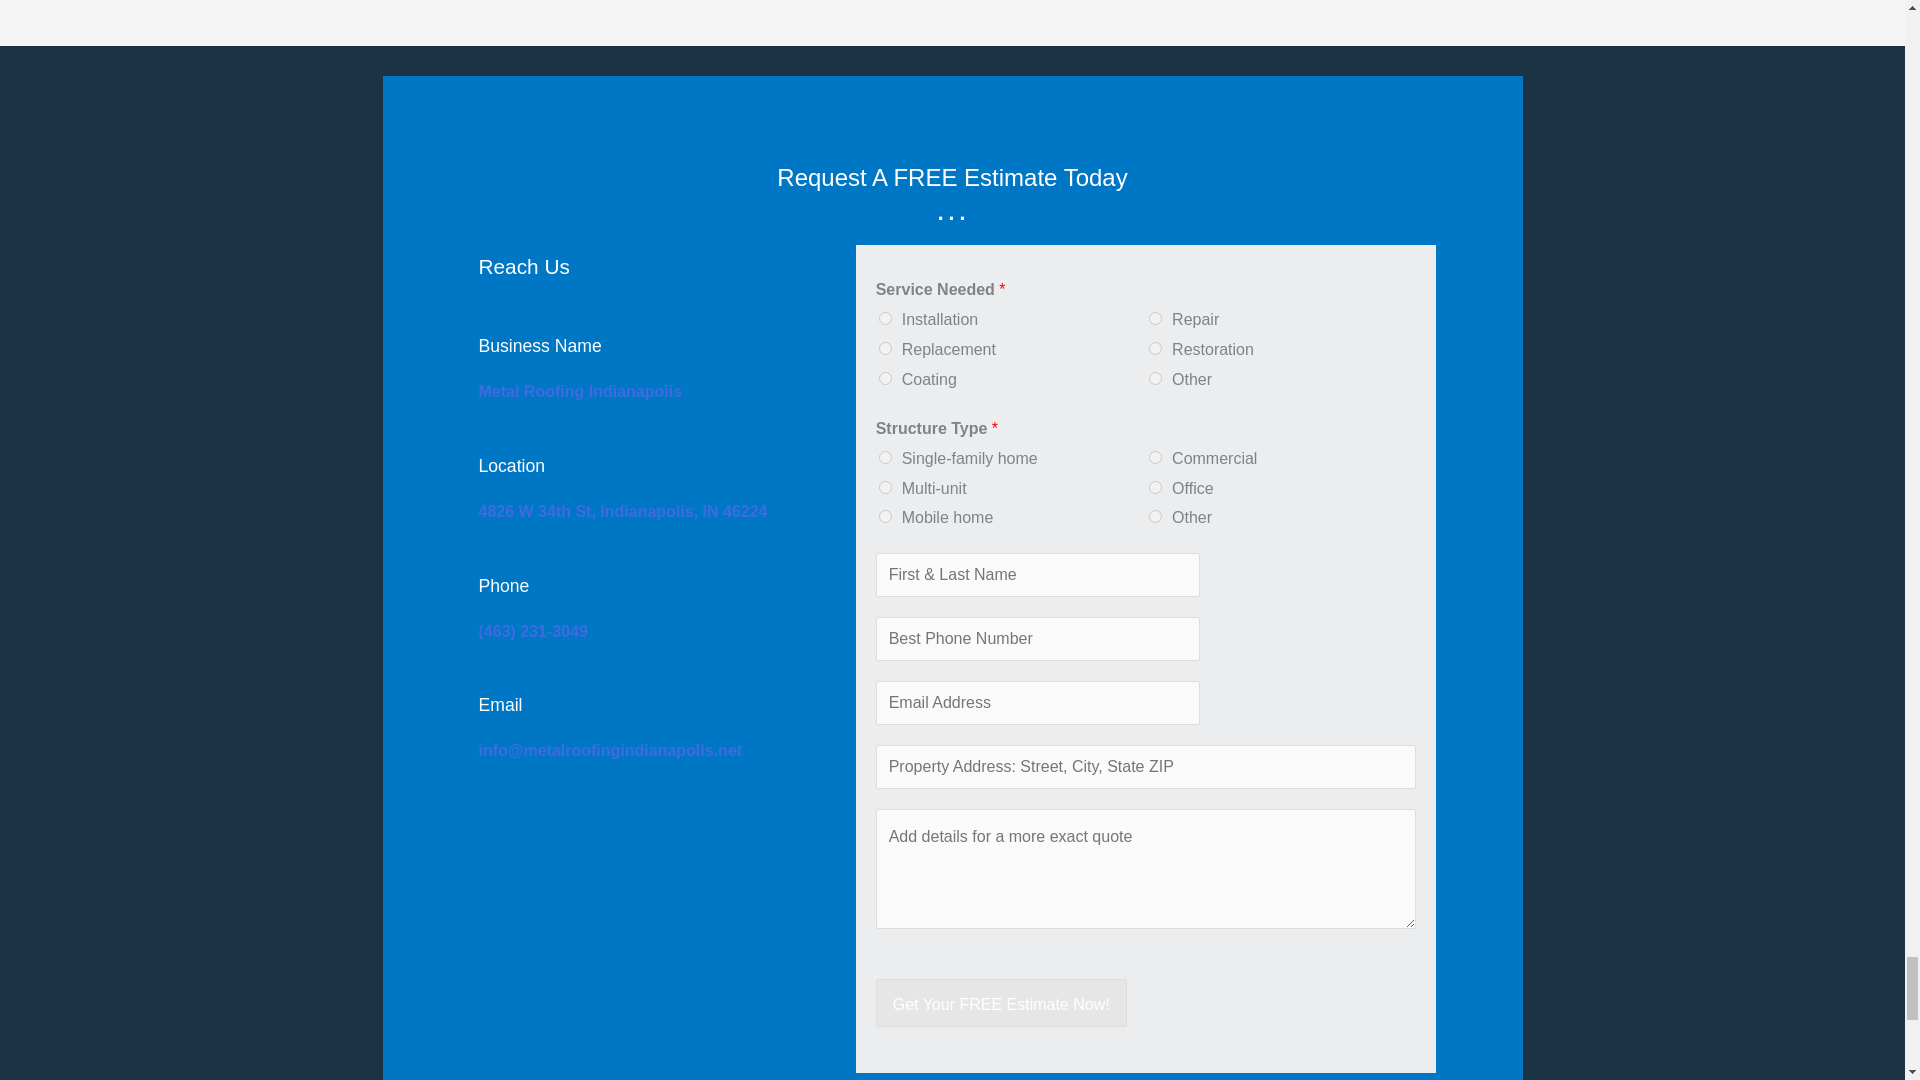  Describe the element at coordinates (1154, 378) in the screenshot. I see `Other` at that location.